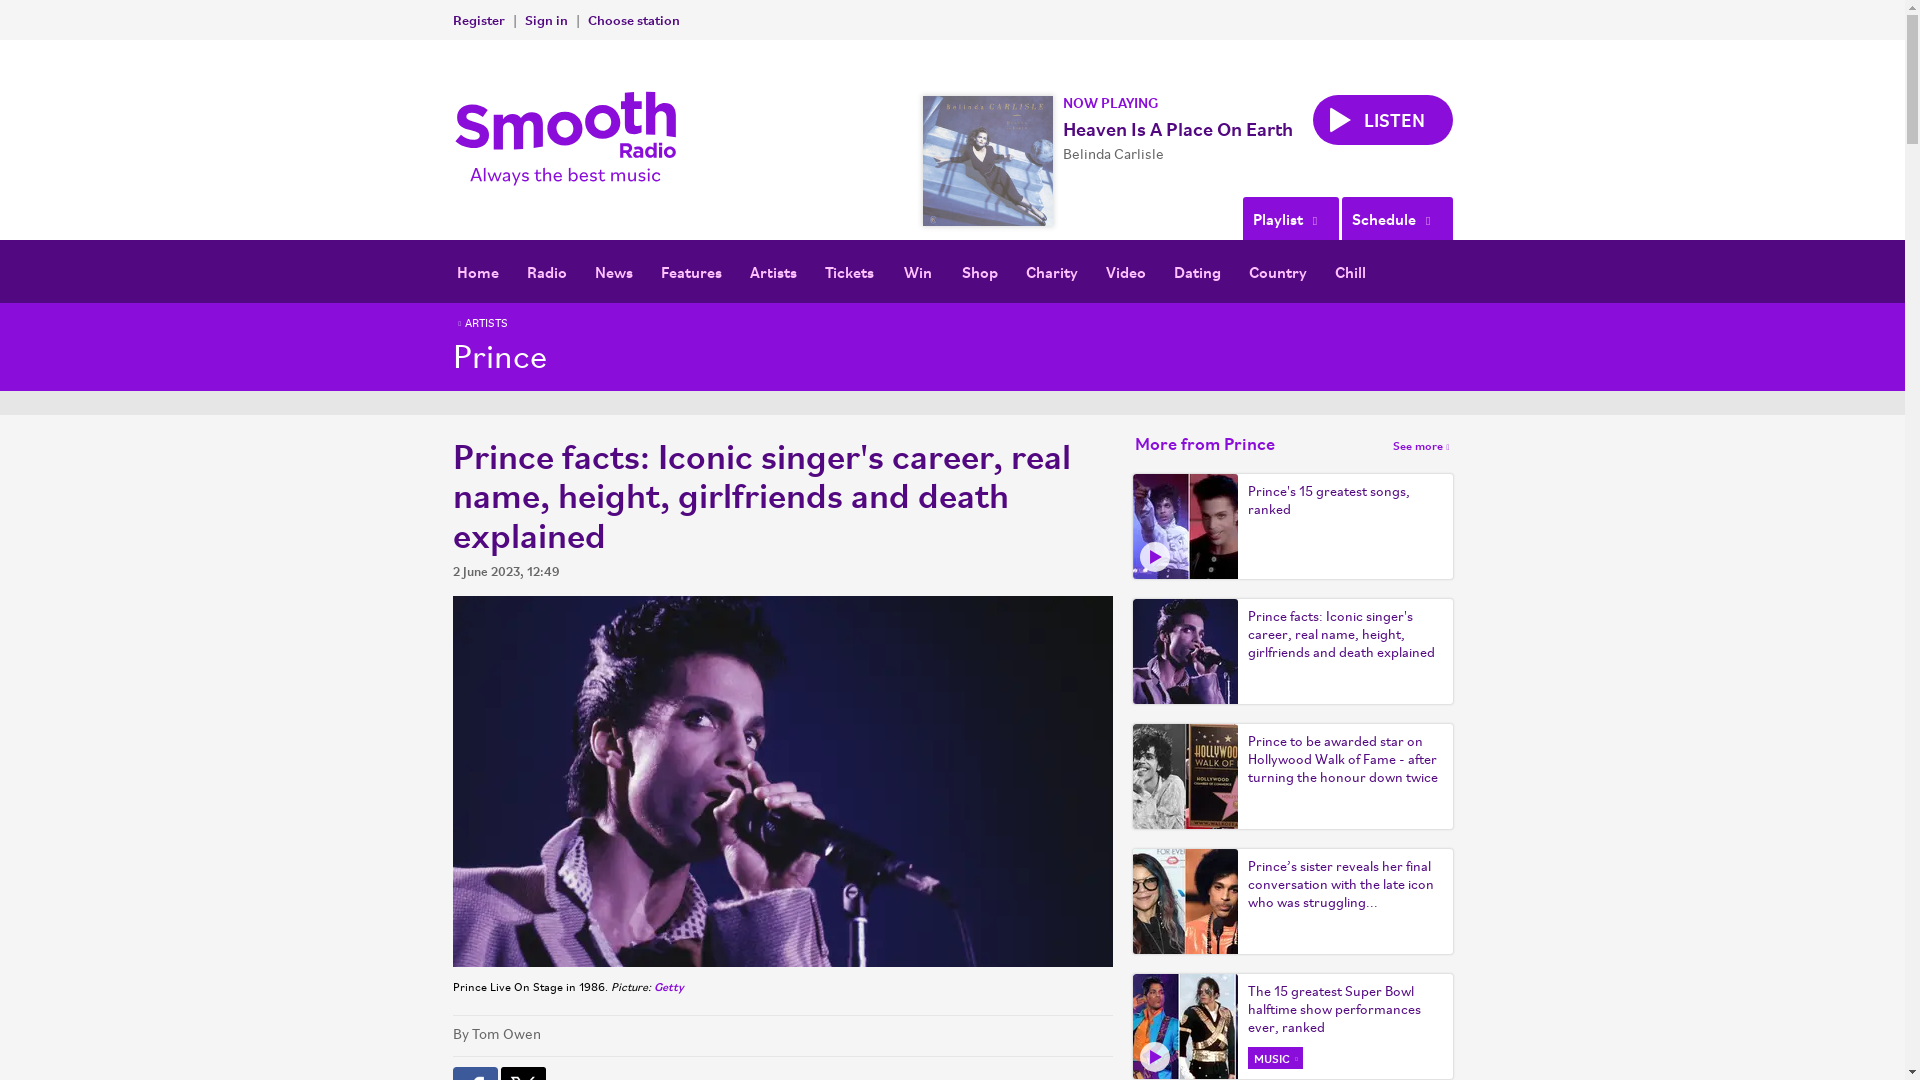  I want to click on Artists, so click(772, 271).